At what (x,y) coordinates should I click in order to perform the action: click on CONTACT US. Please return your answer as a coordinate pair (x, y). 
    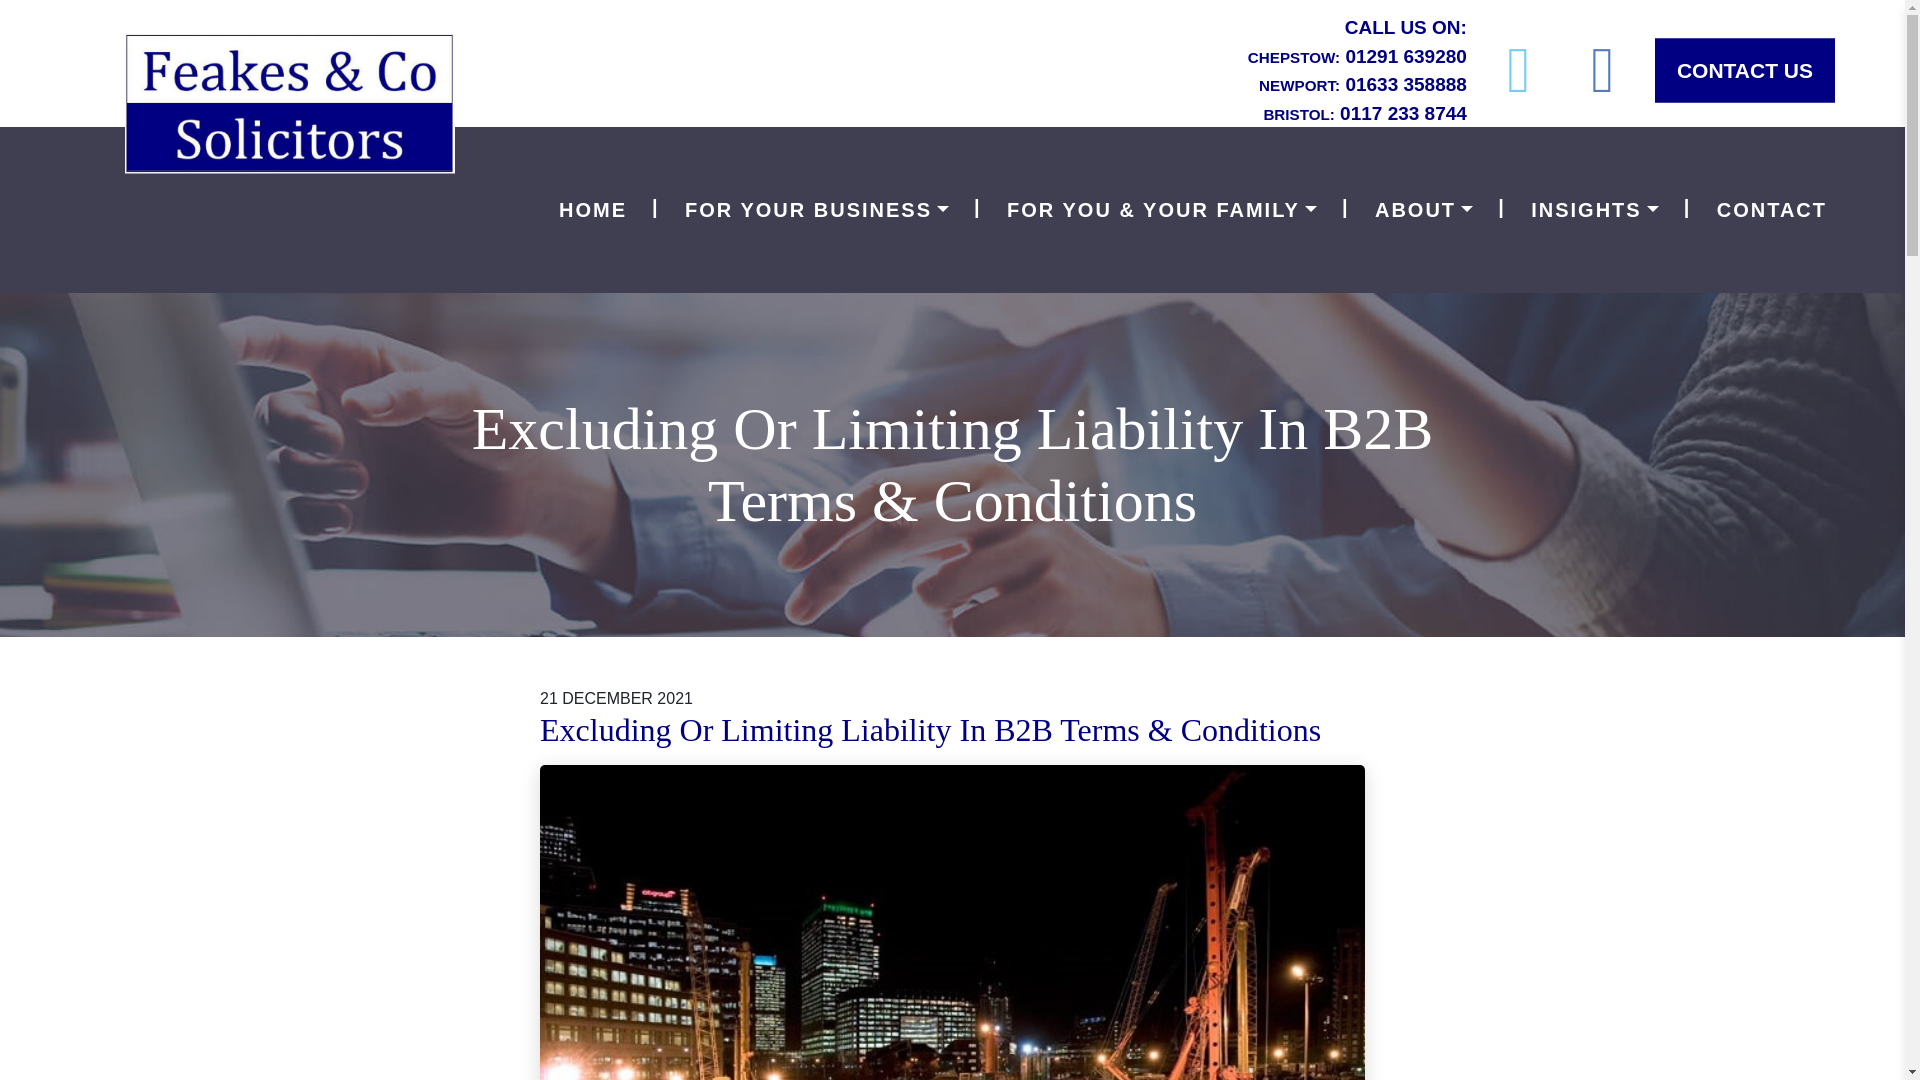
    Looking at the image, I should click on (1745, 70).